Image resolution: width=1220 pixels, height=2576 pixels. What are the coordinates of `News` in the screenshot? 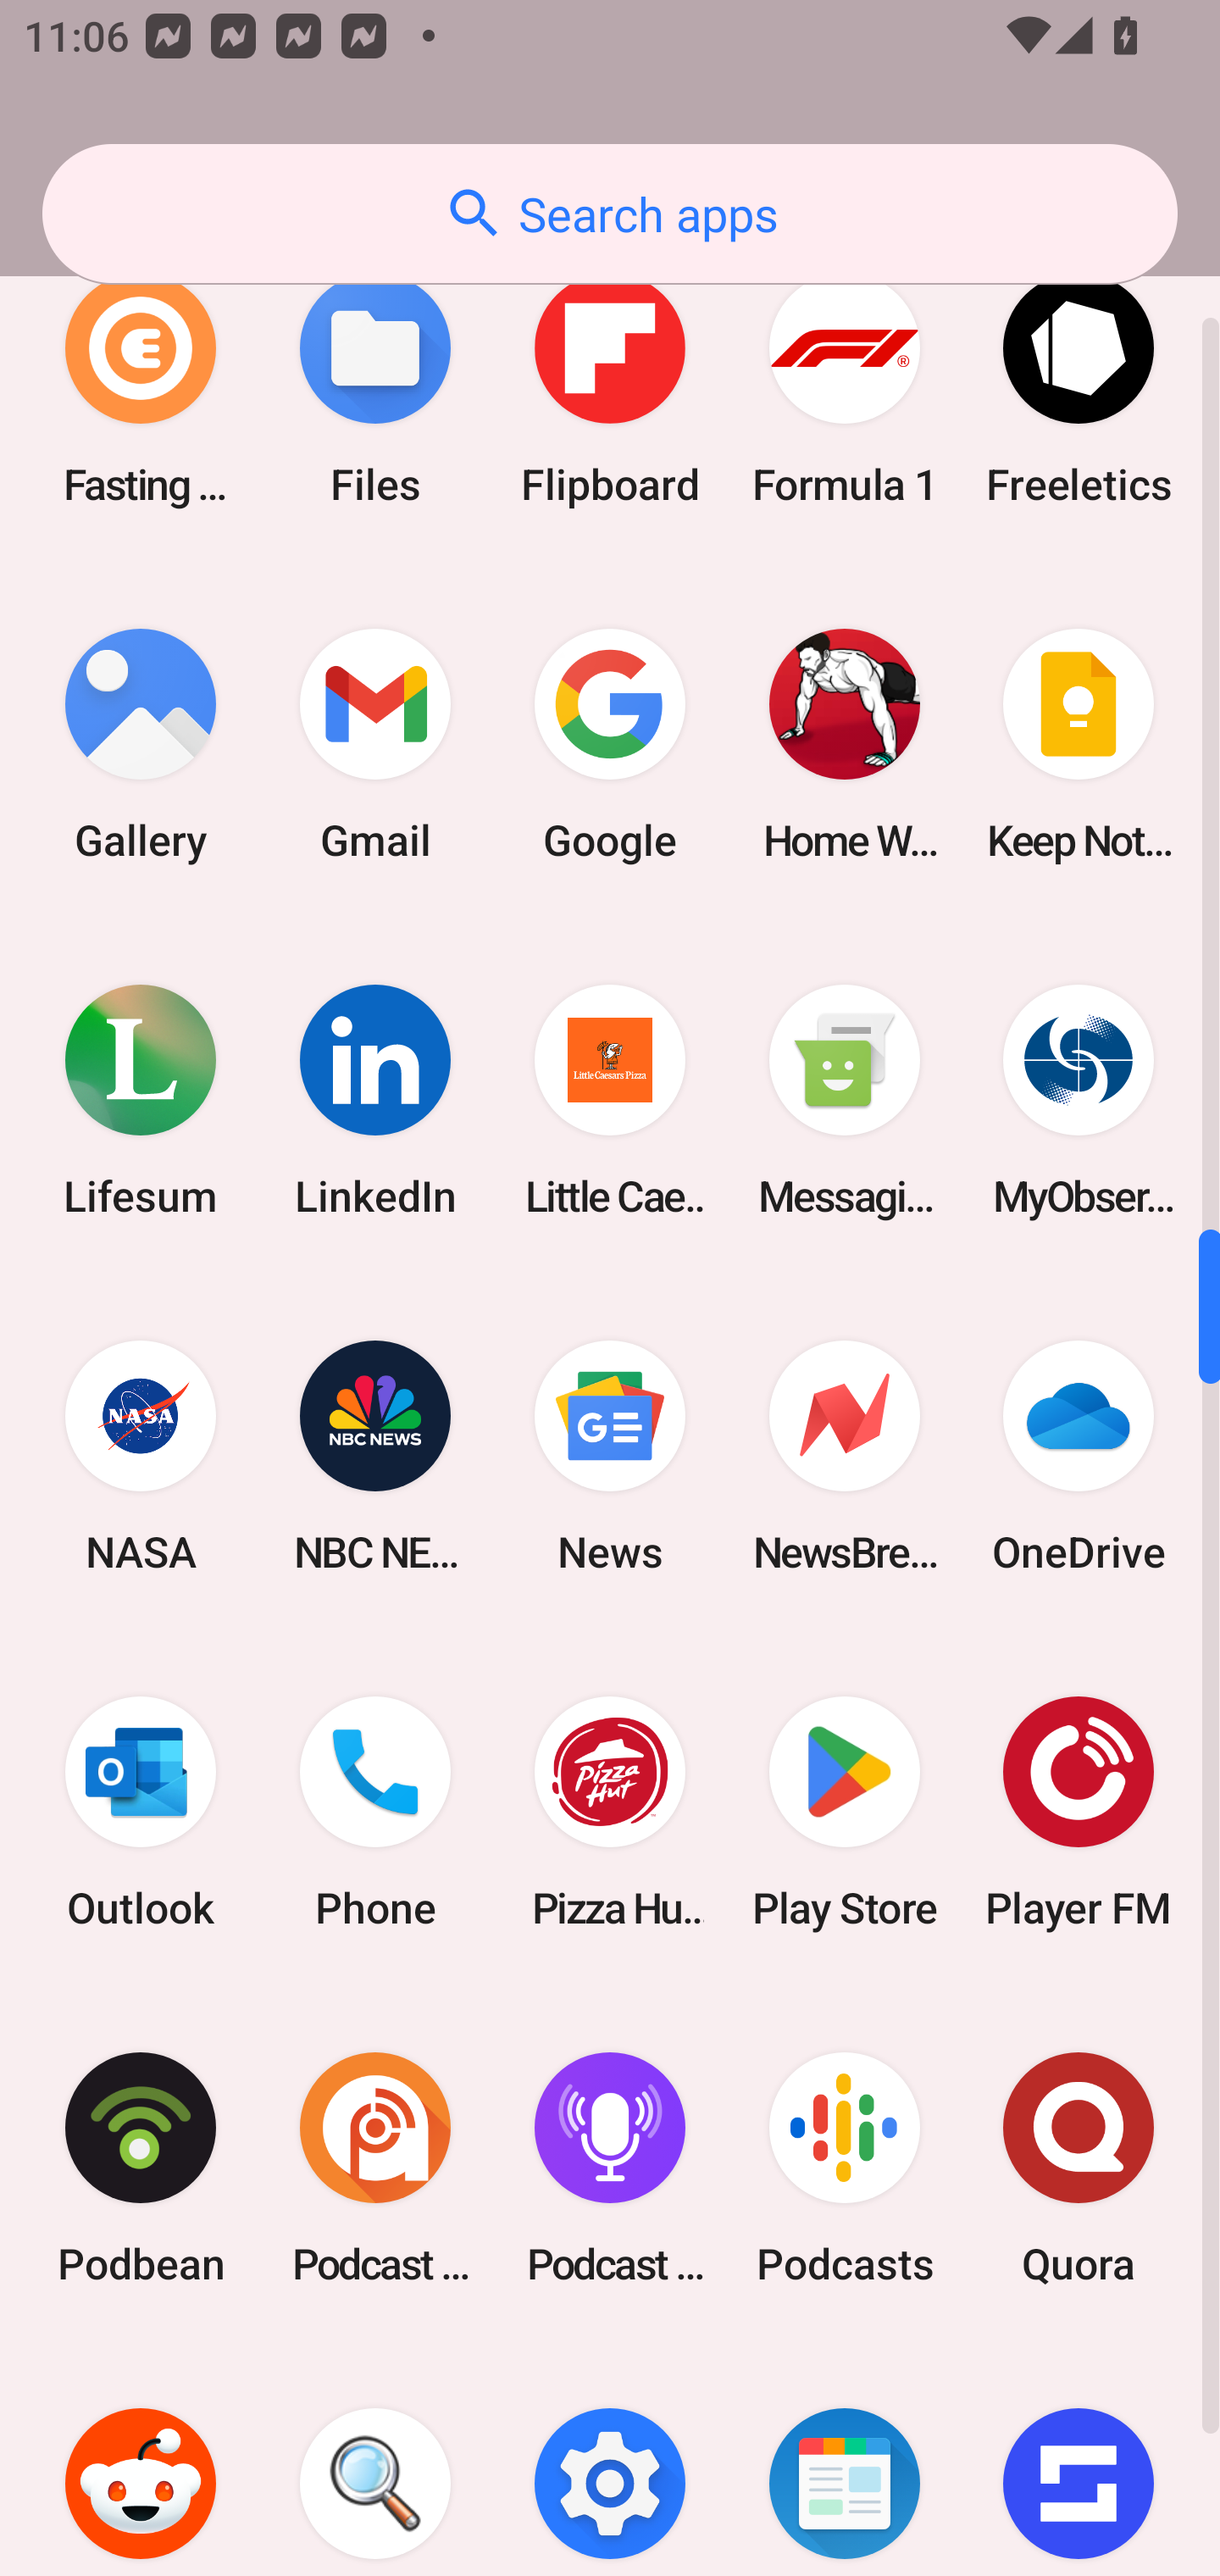 It's located at (610, 1456).